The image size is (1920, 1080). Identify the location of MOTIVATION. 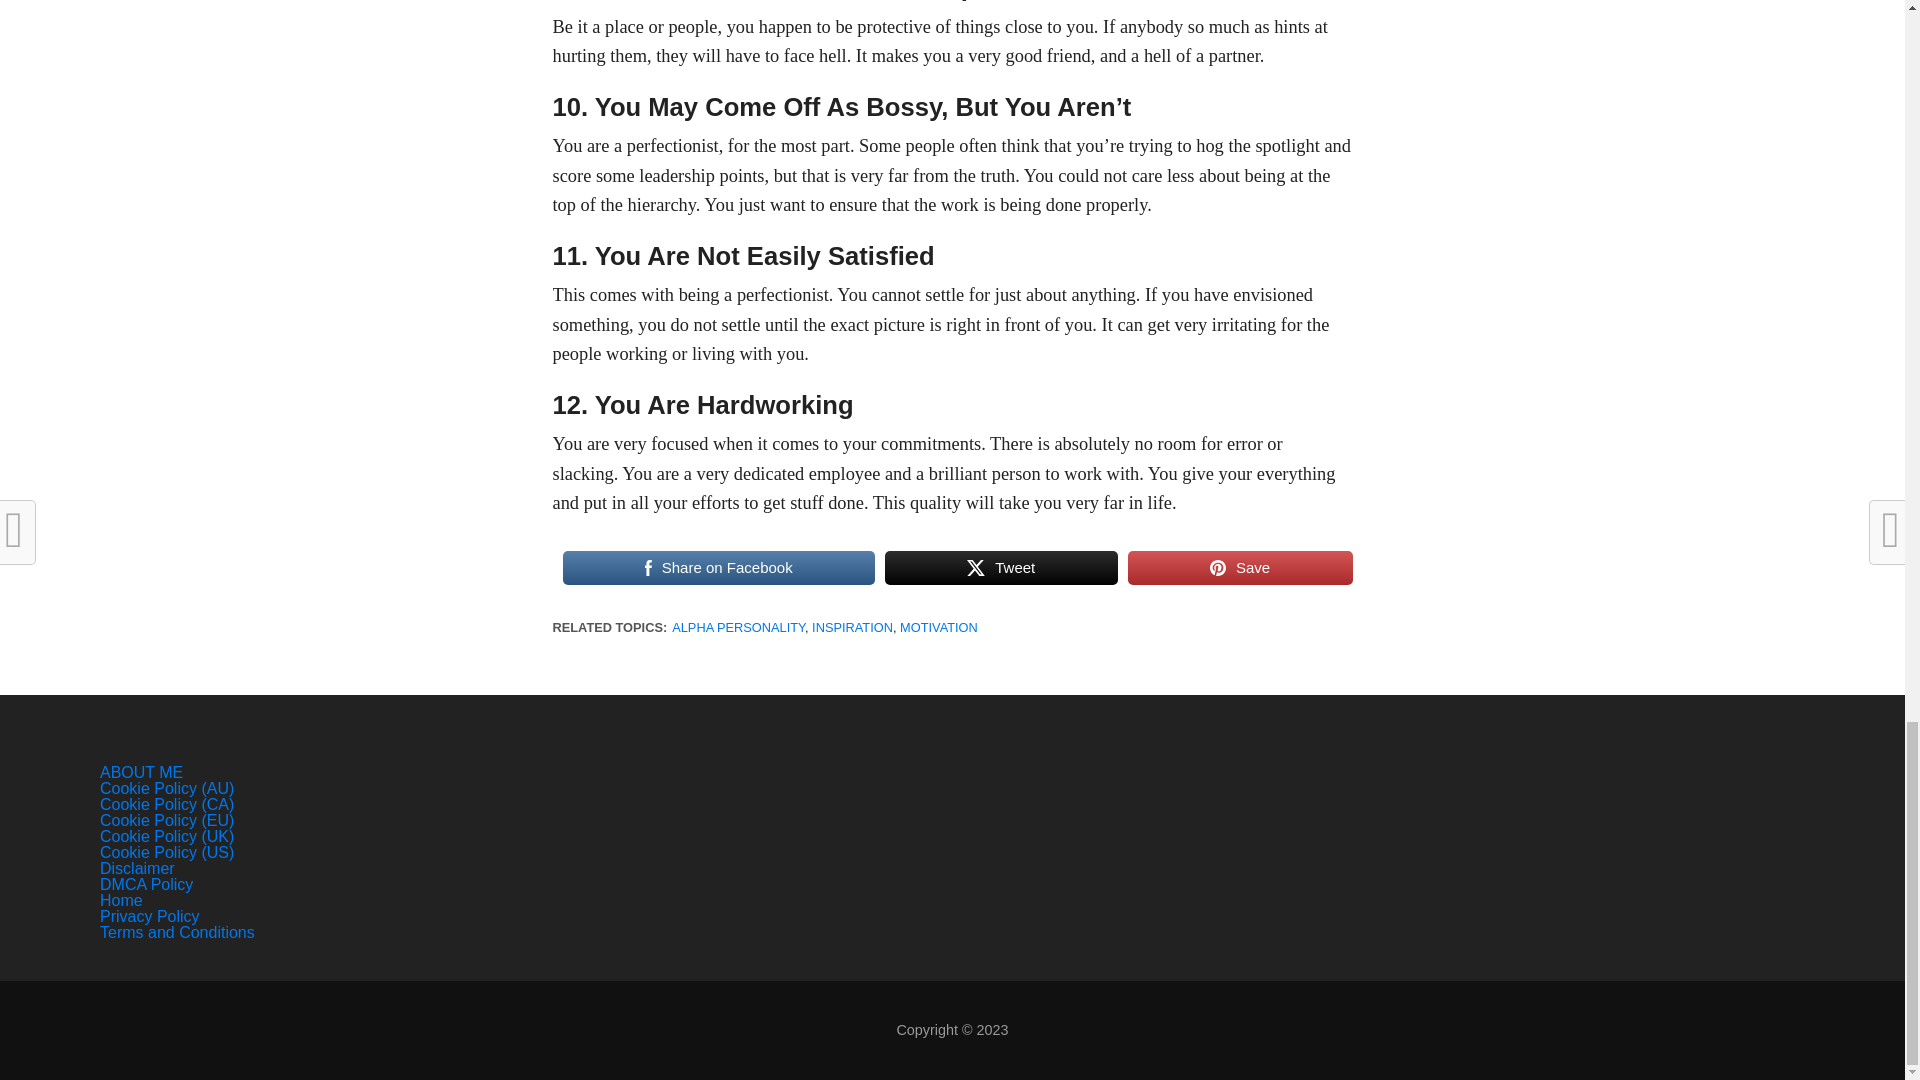
(938, 627).